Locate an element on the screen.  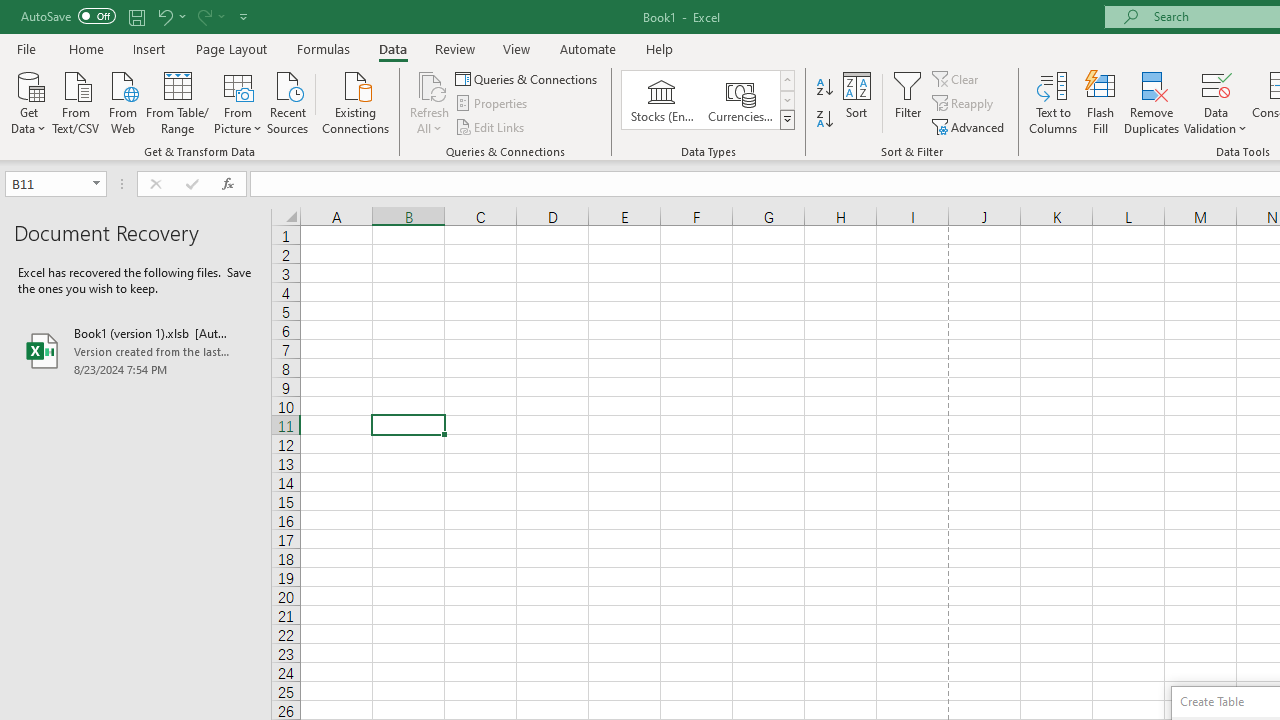
Queries & Connections is located at coordinates (528, 78).